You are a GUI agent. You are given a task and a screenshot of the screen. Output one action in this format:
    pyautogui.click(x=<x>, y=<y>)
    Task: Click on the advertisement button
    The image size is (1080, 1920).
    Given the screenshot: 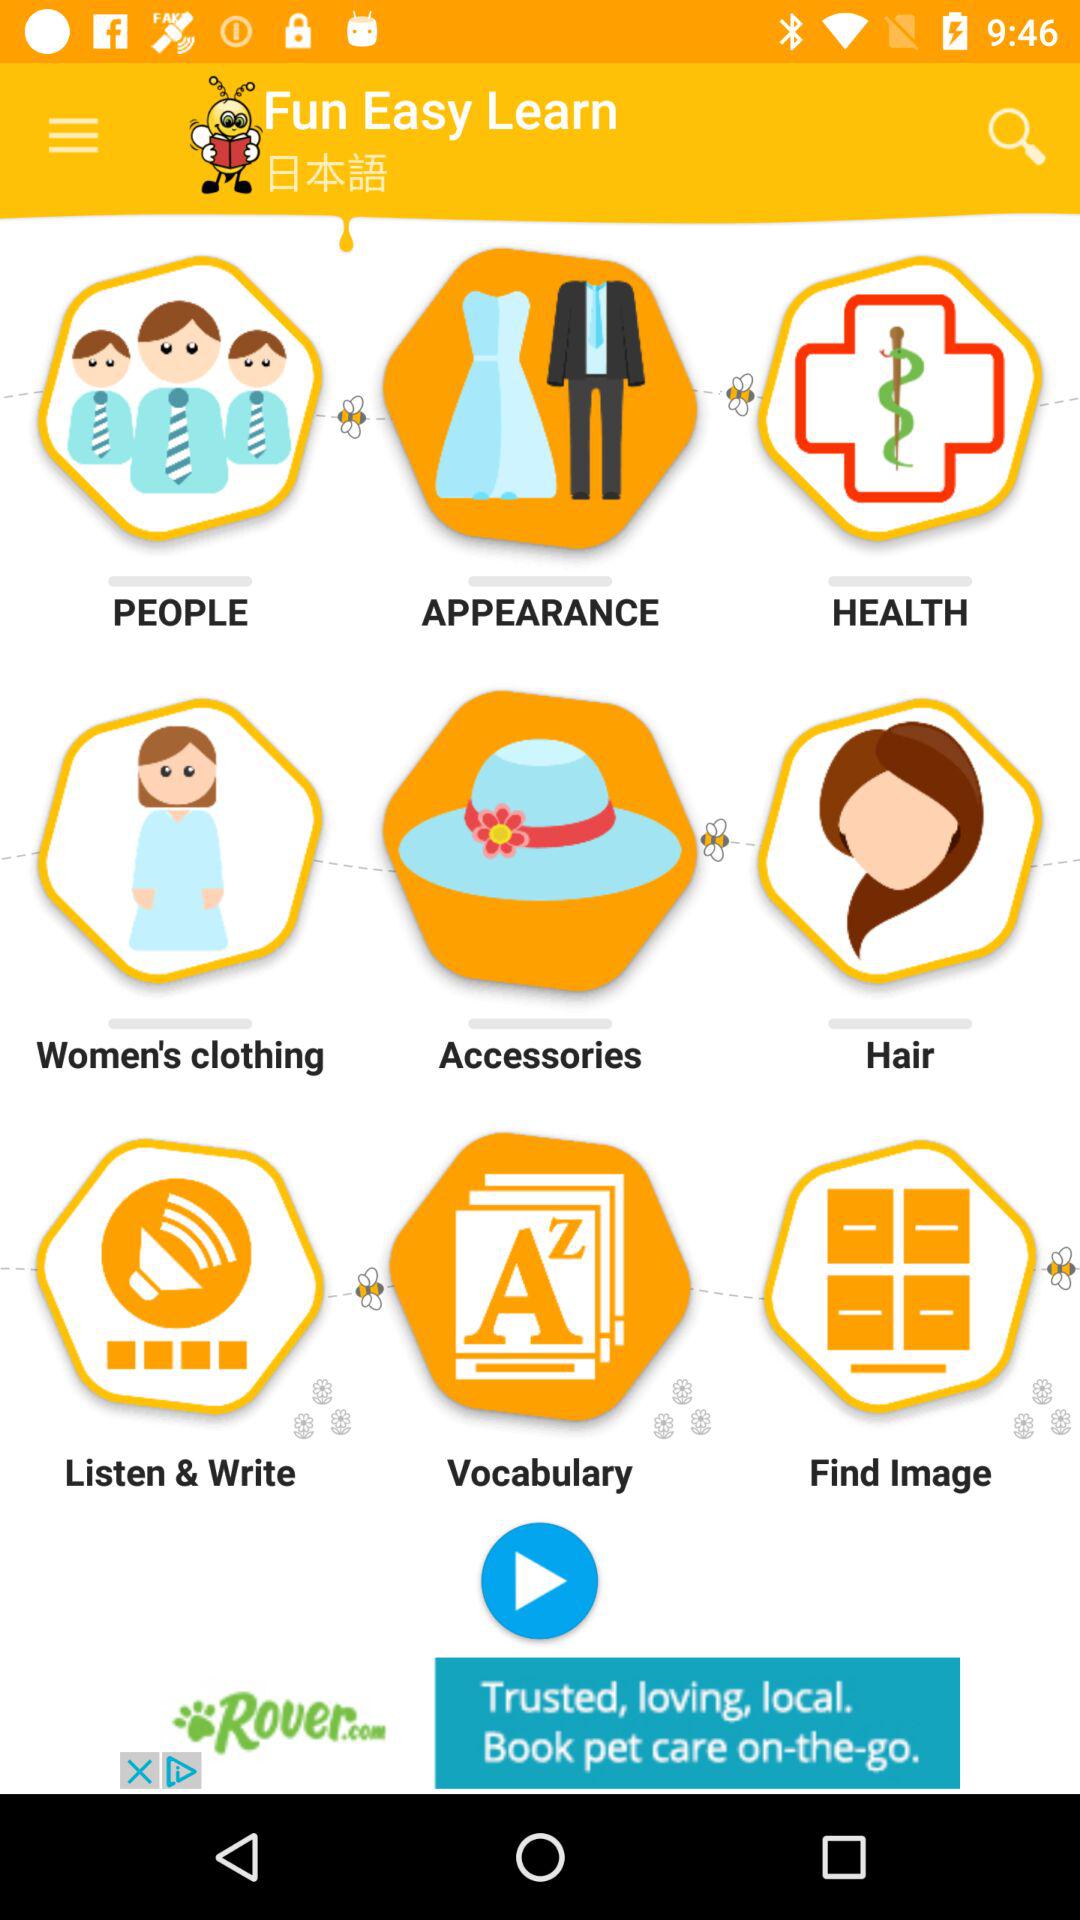 What is the action you would take?
    pyautogui.click(x=540, y=1722)
    